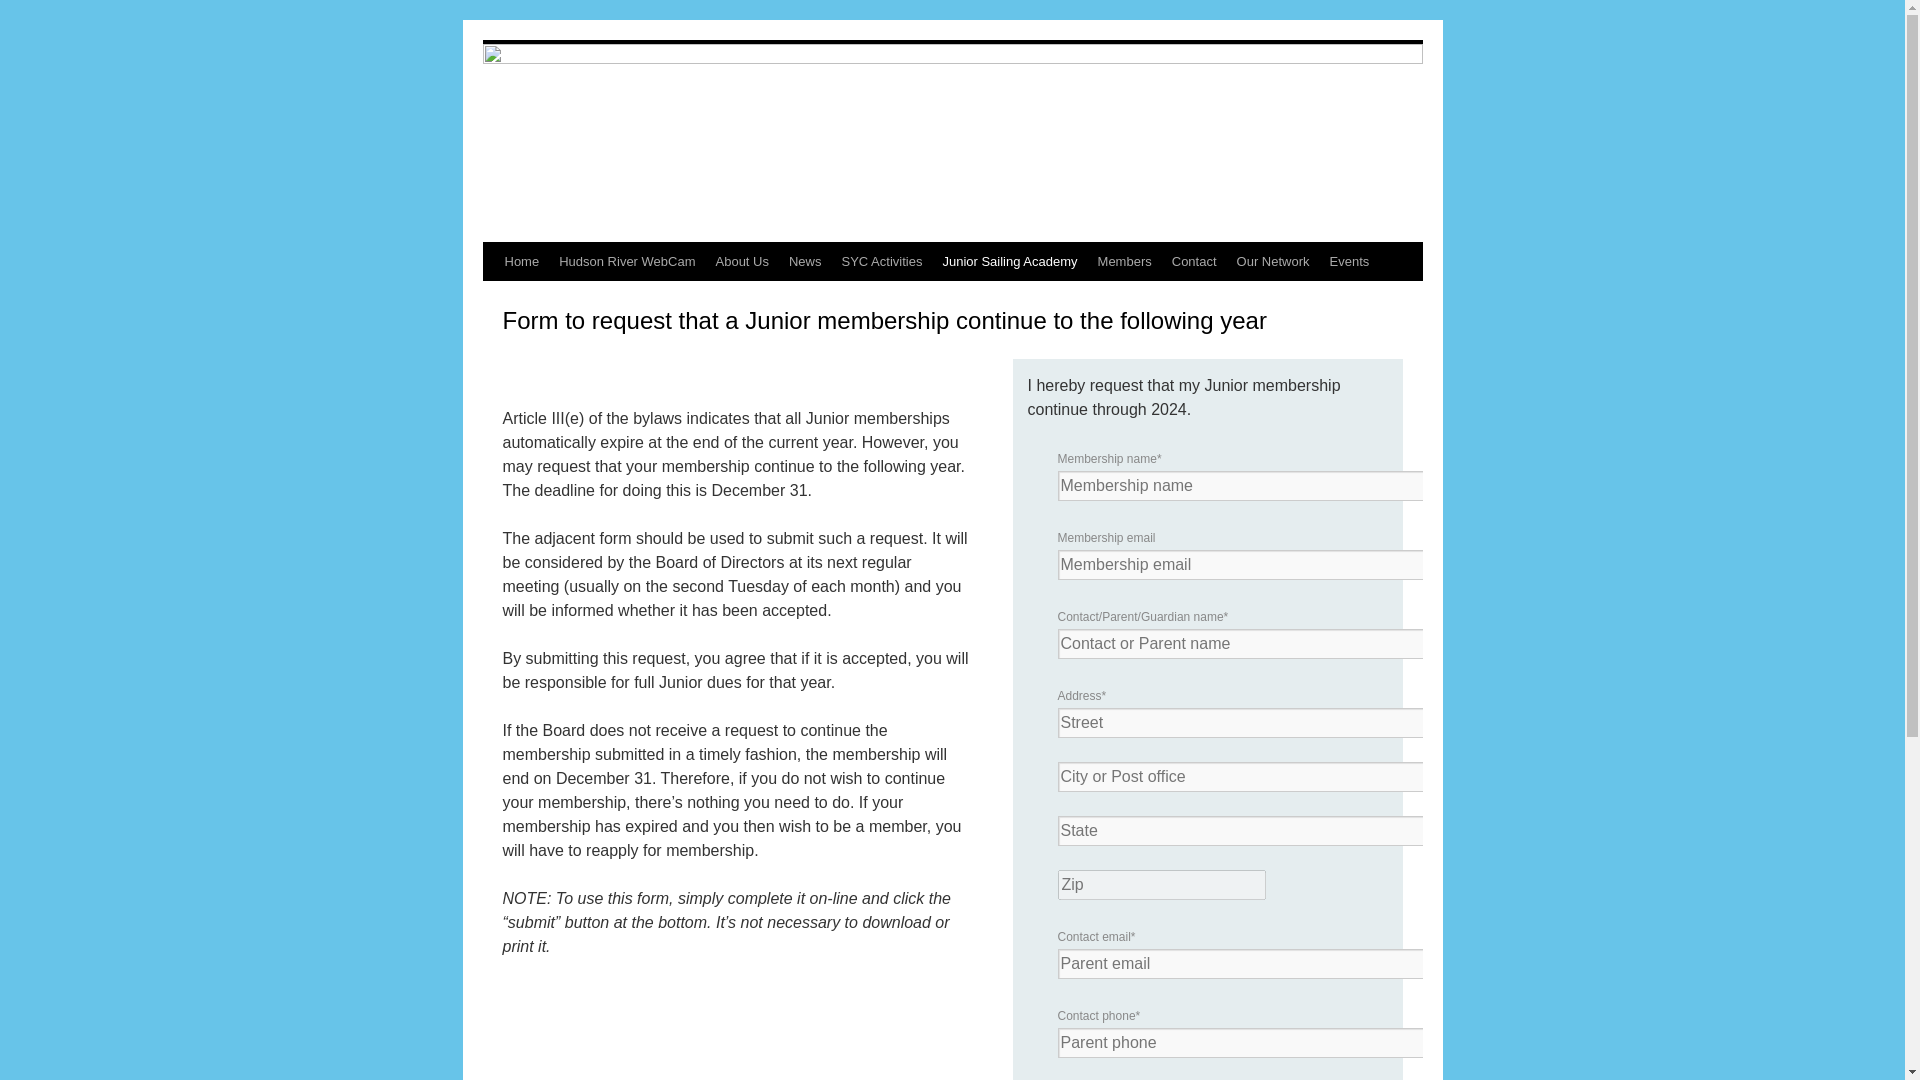 This screenshot has width=1920, height=1080. What do you see at coordinates (1124, 262) in the screenshot?
I see `Members` at bounding box center [1124, 262].